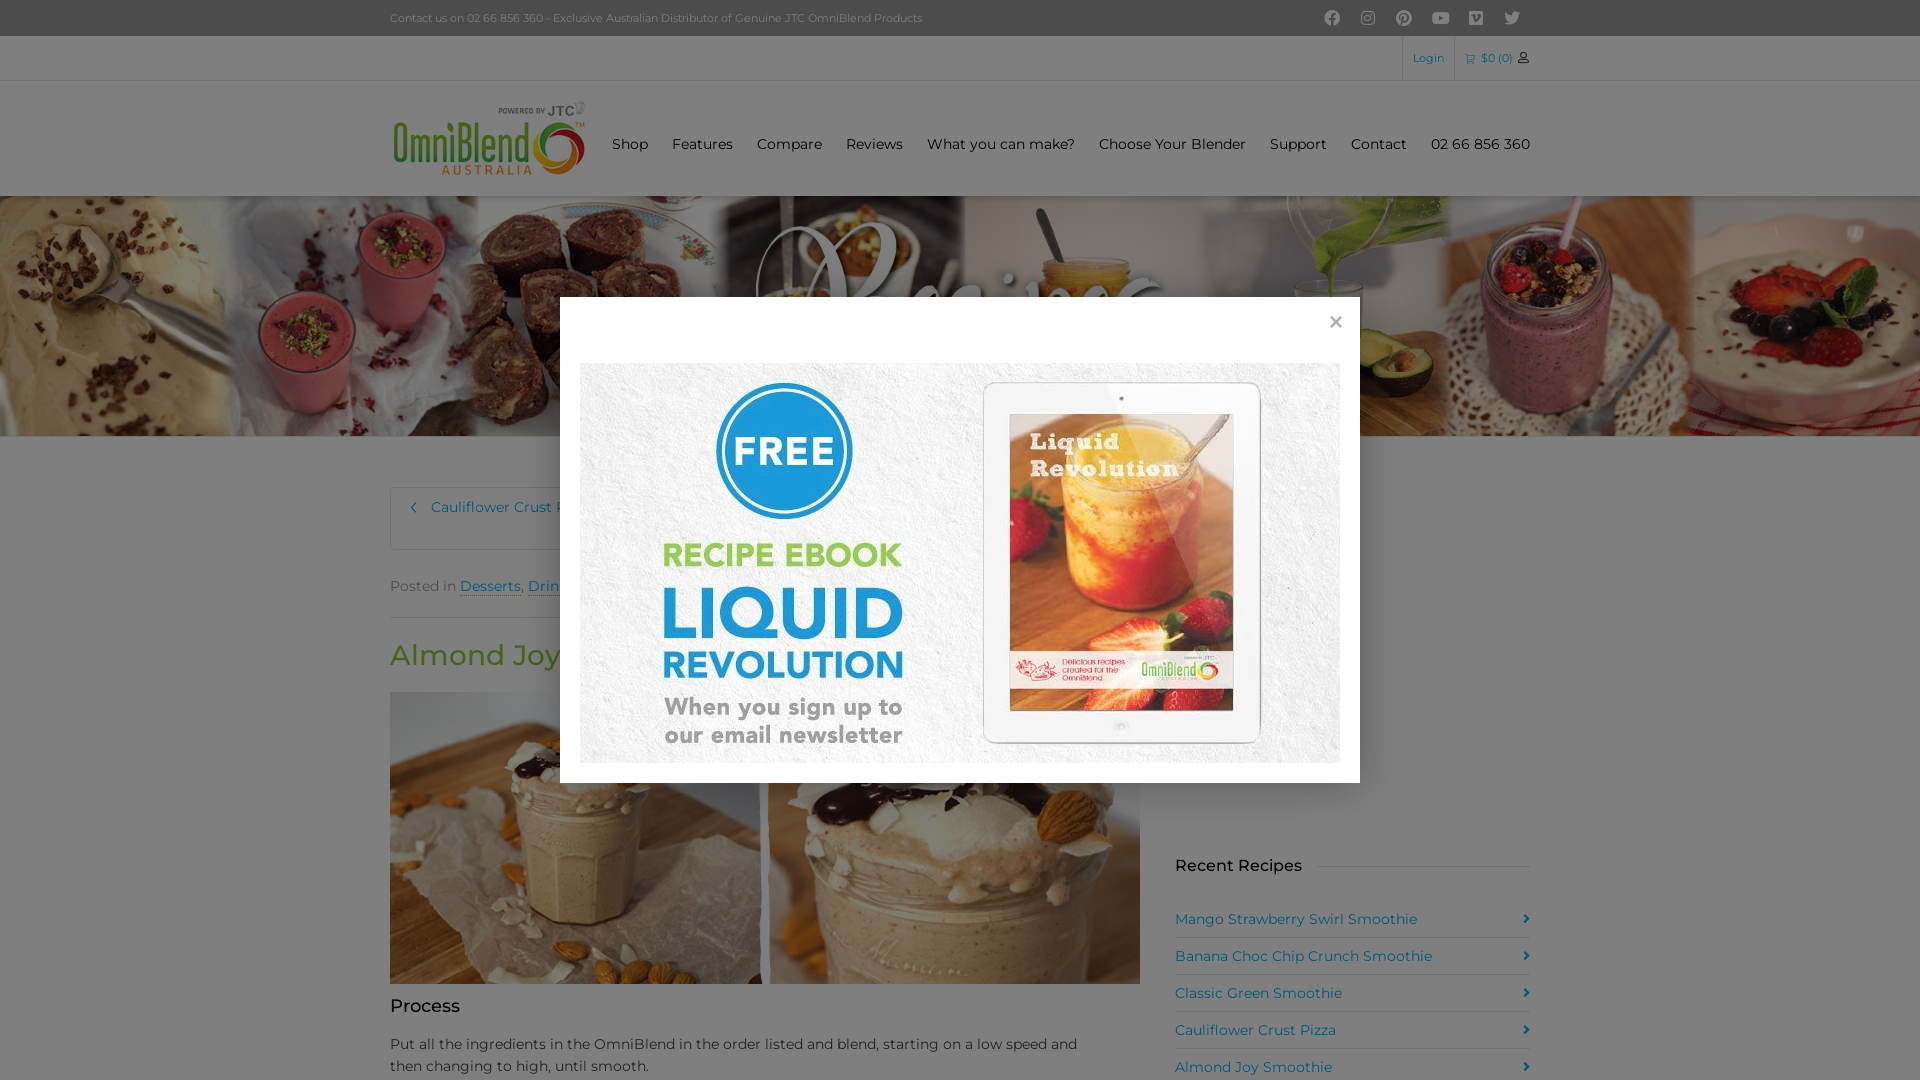  What do you see at coordinates (702, 145) in the screenshot?
I see `Features` at bounding box center [702, 145].